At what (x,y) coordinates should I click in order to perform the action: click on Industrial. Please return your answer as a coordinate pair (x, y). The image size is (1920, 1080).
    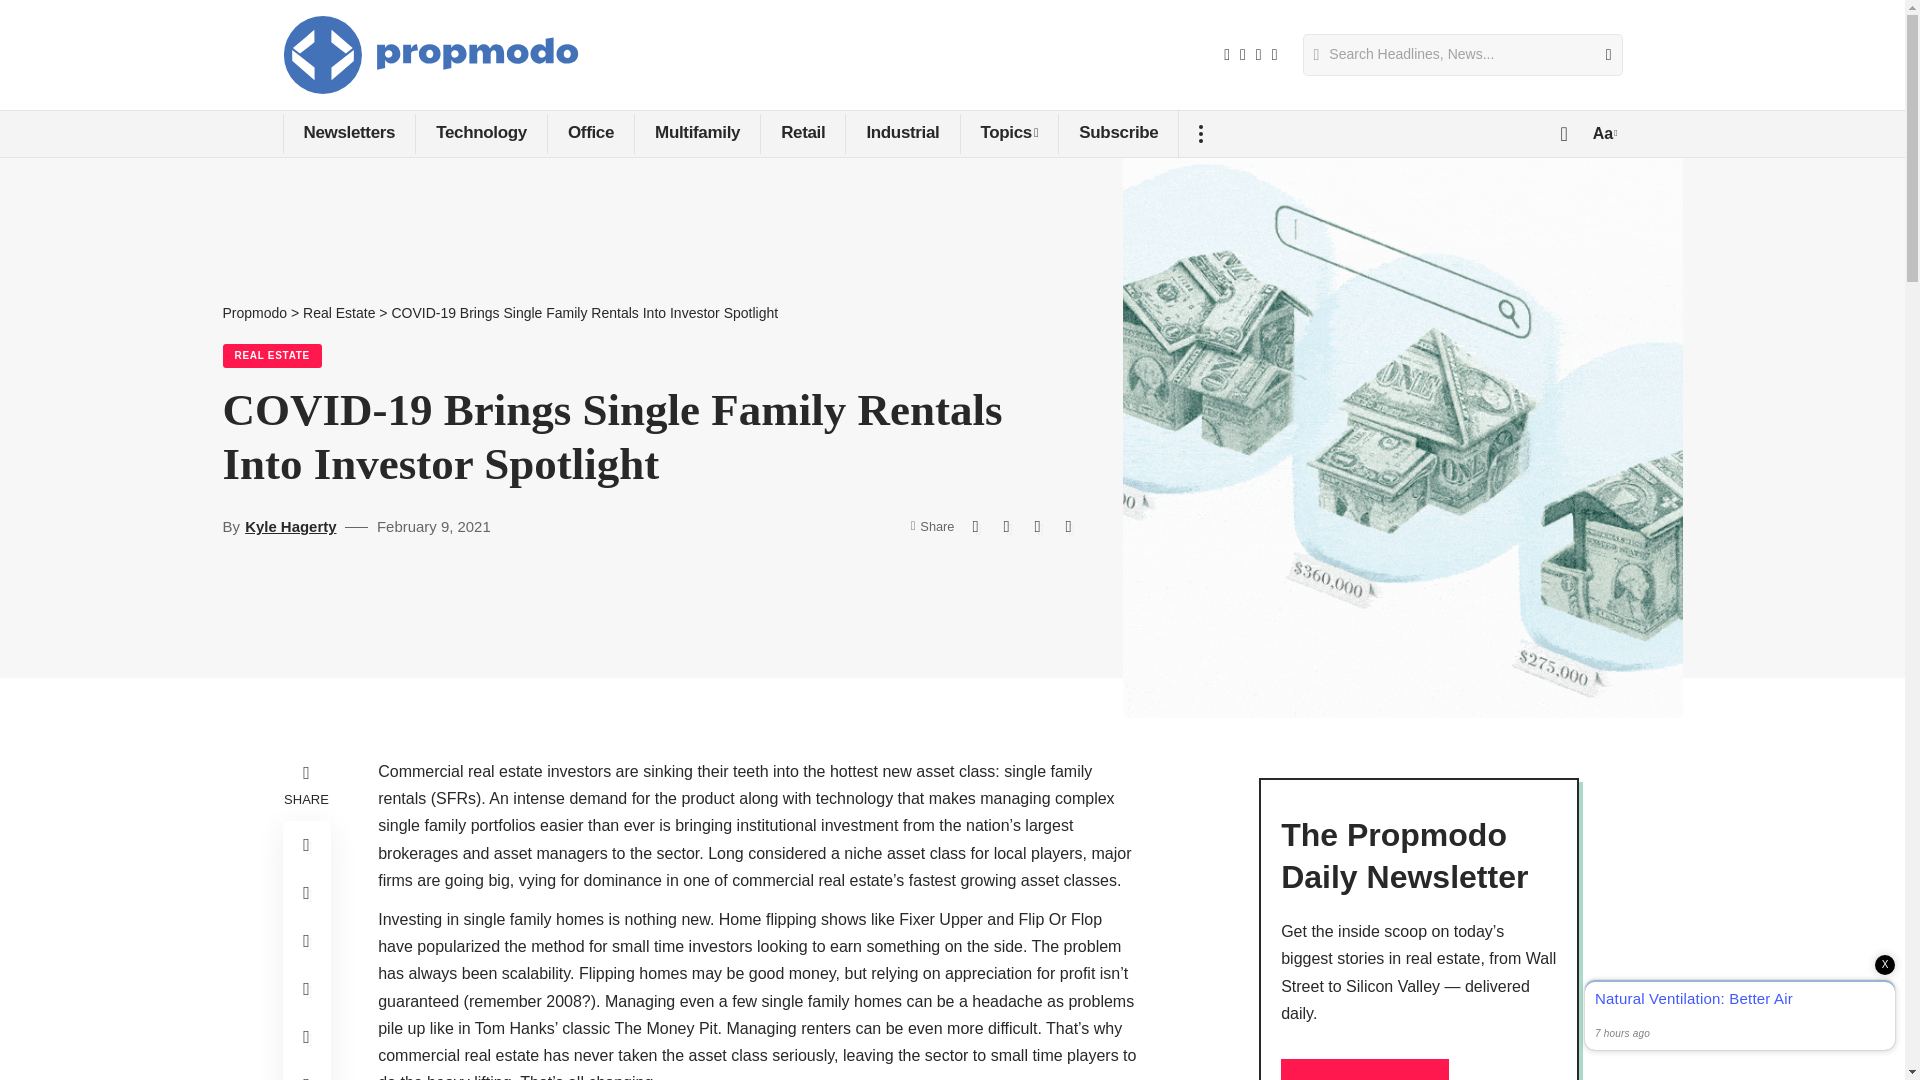
    Looking at the image, I should click on (901, 134).